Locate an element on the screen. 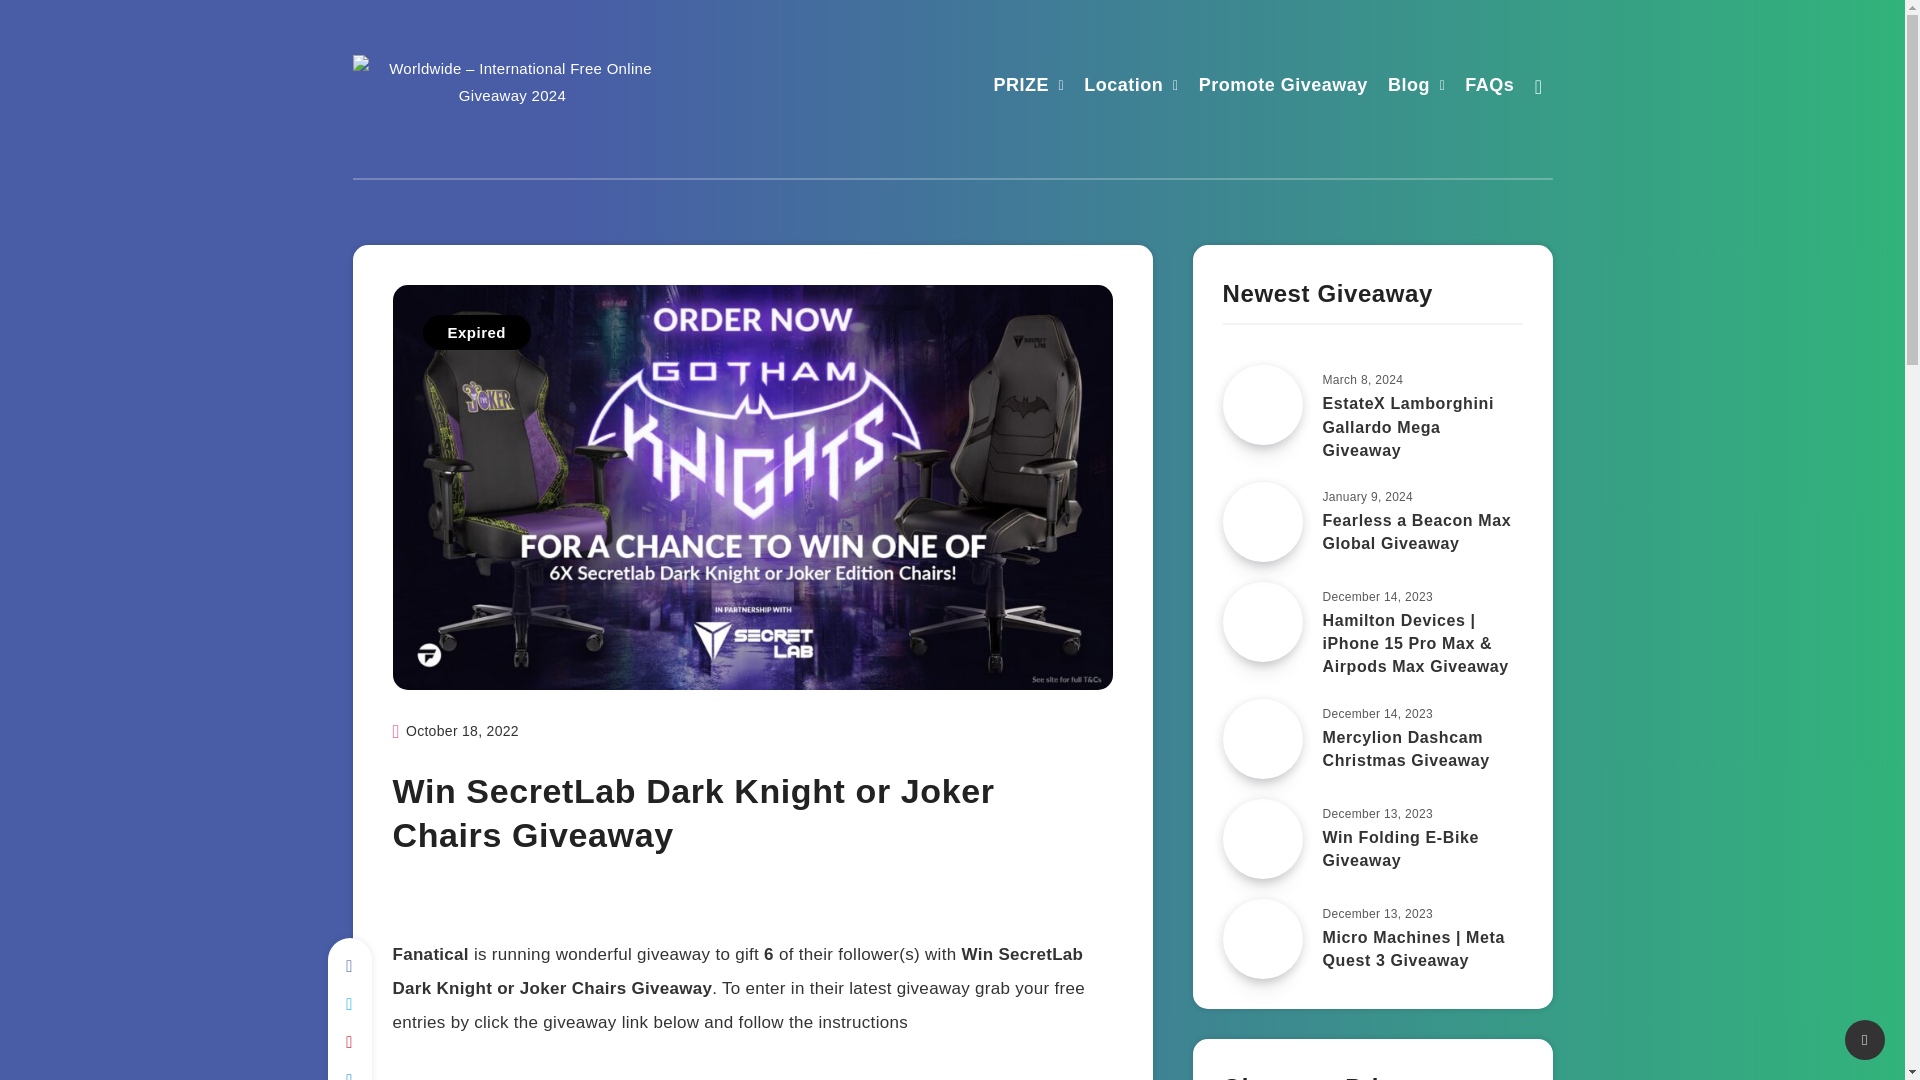 The image size is (1920, 1080). Expired is located at coordinates (476, 332).